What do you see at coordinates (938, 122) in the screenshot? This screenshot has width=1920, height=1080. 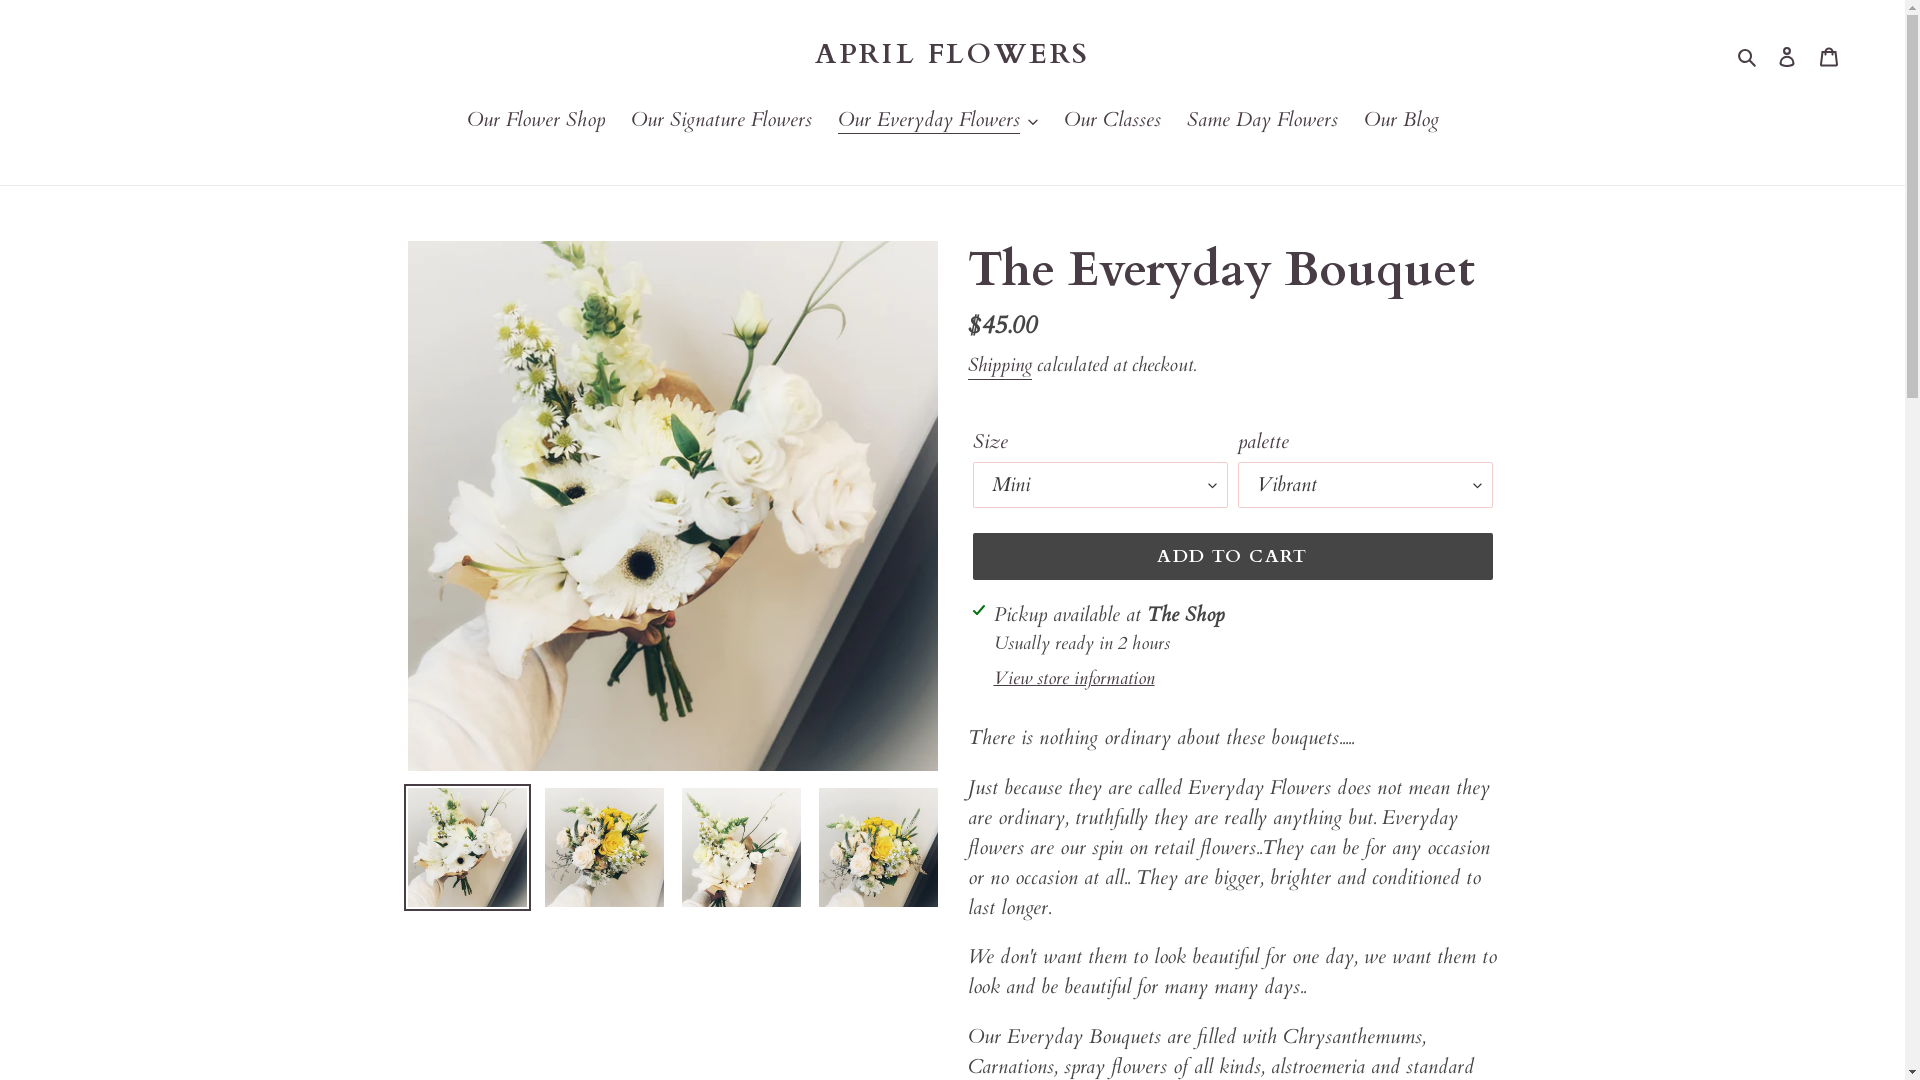 I see `Our Everyday Flowers` at bounding box center [938, 122].